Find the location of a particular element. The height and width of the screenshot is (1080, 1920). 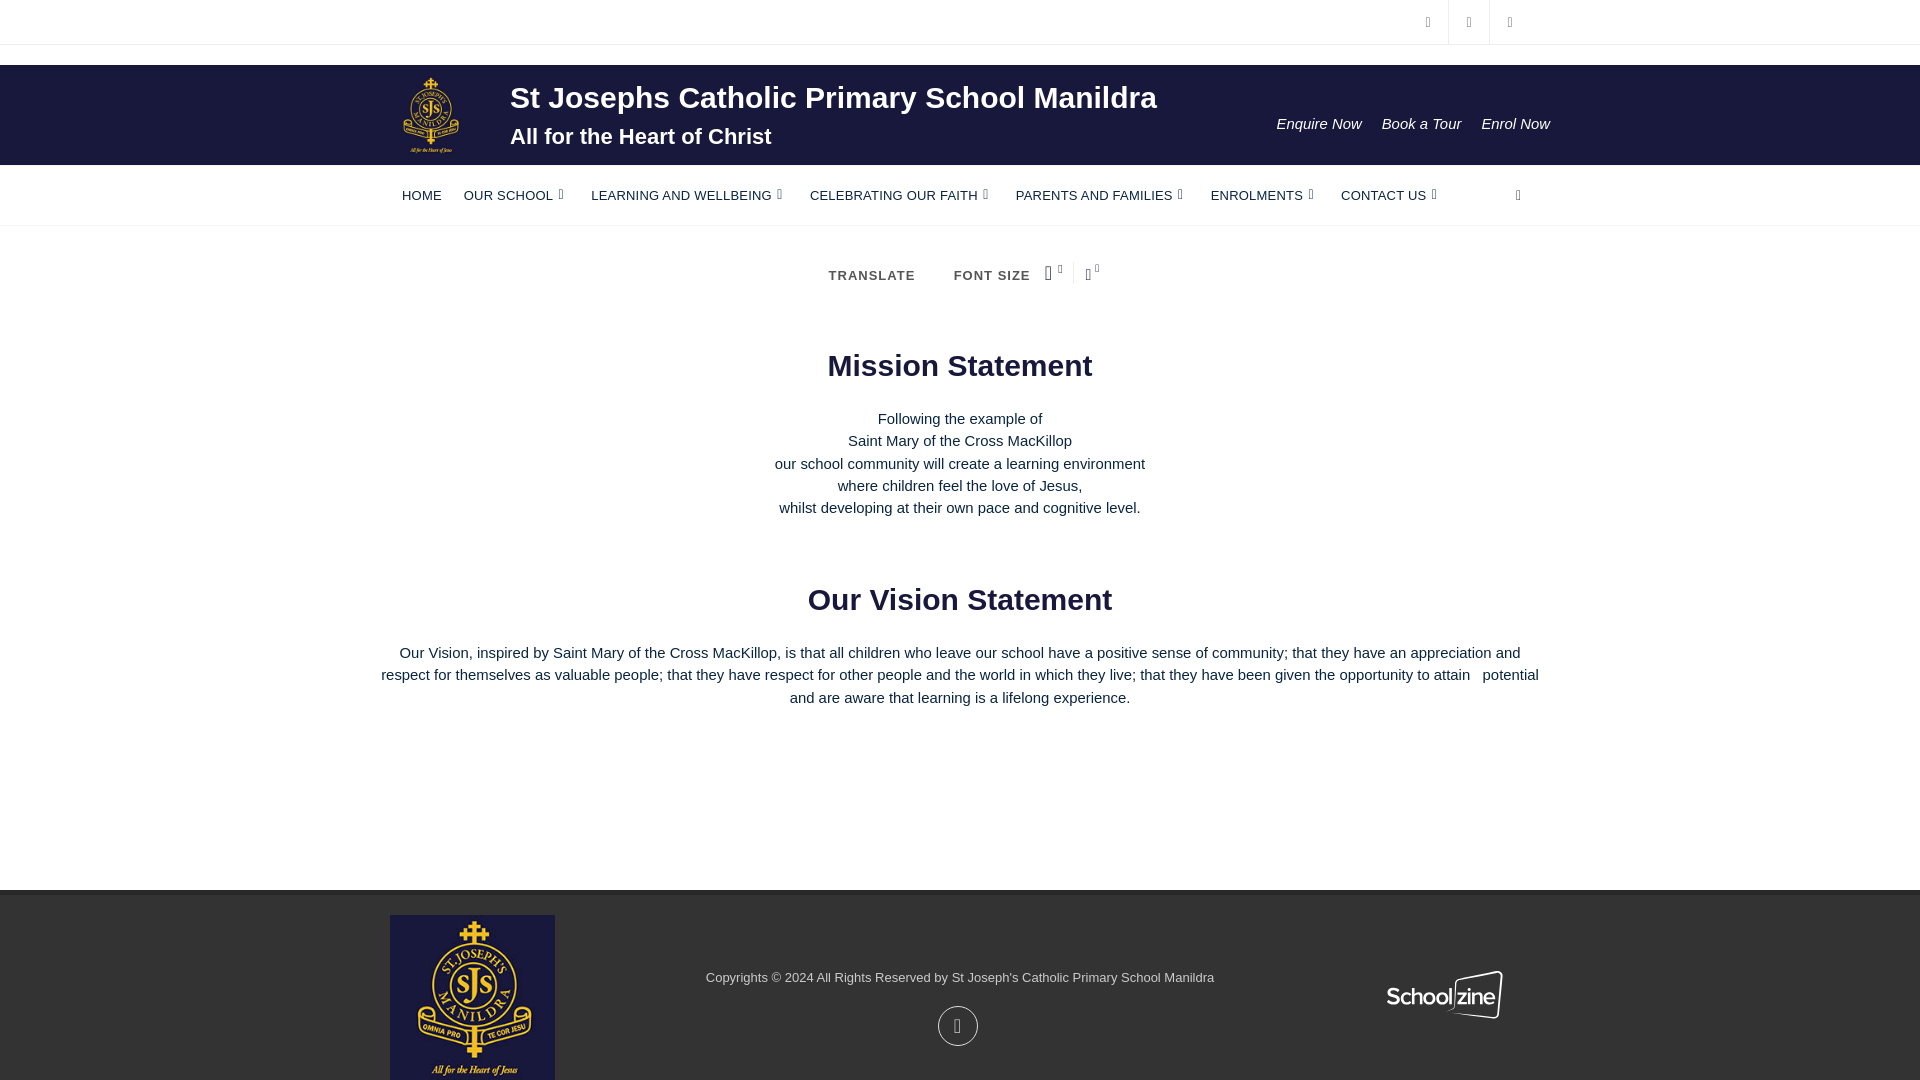

Book a Tour is located at coordinates (1422, 123).